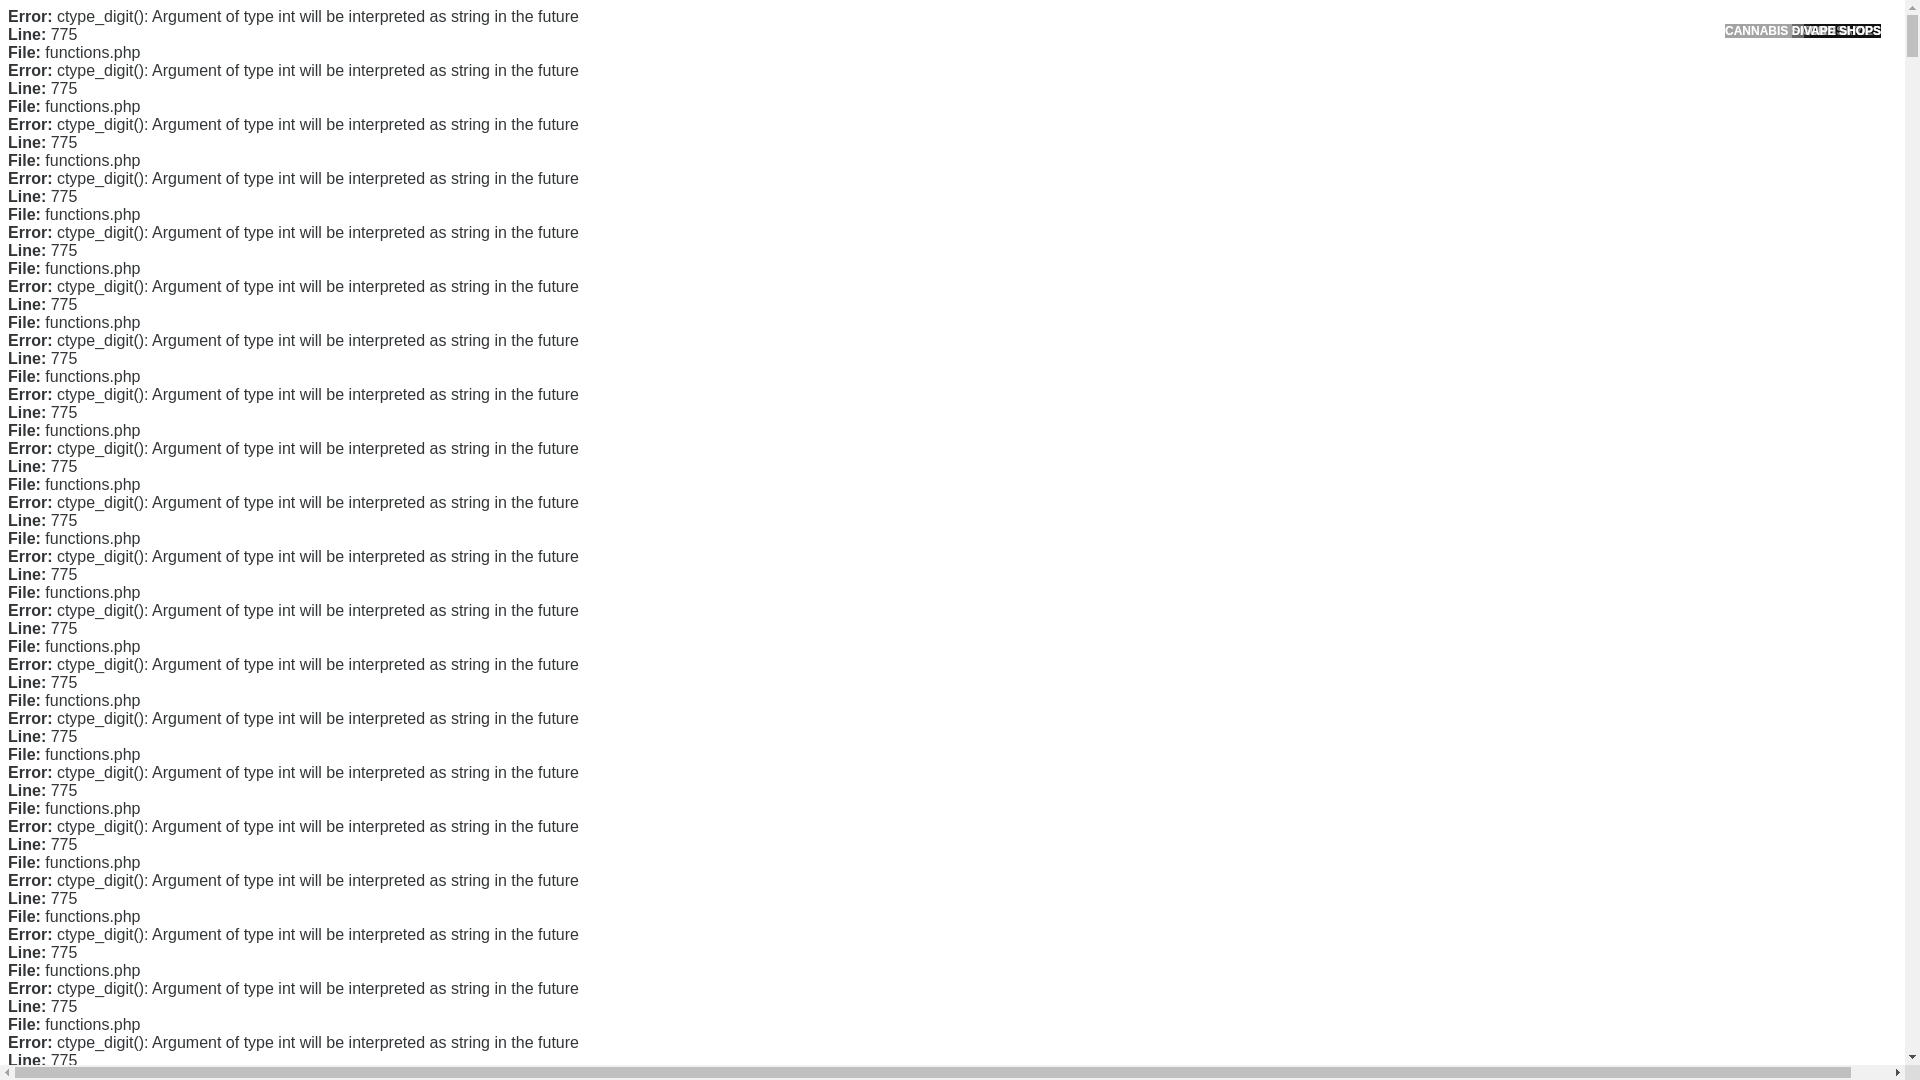  Describe the element at coordinates (1314, 373) in the screenshot. I see `DMCA Policy` at that location.